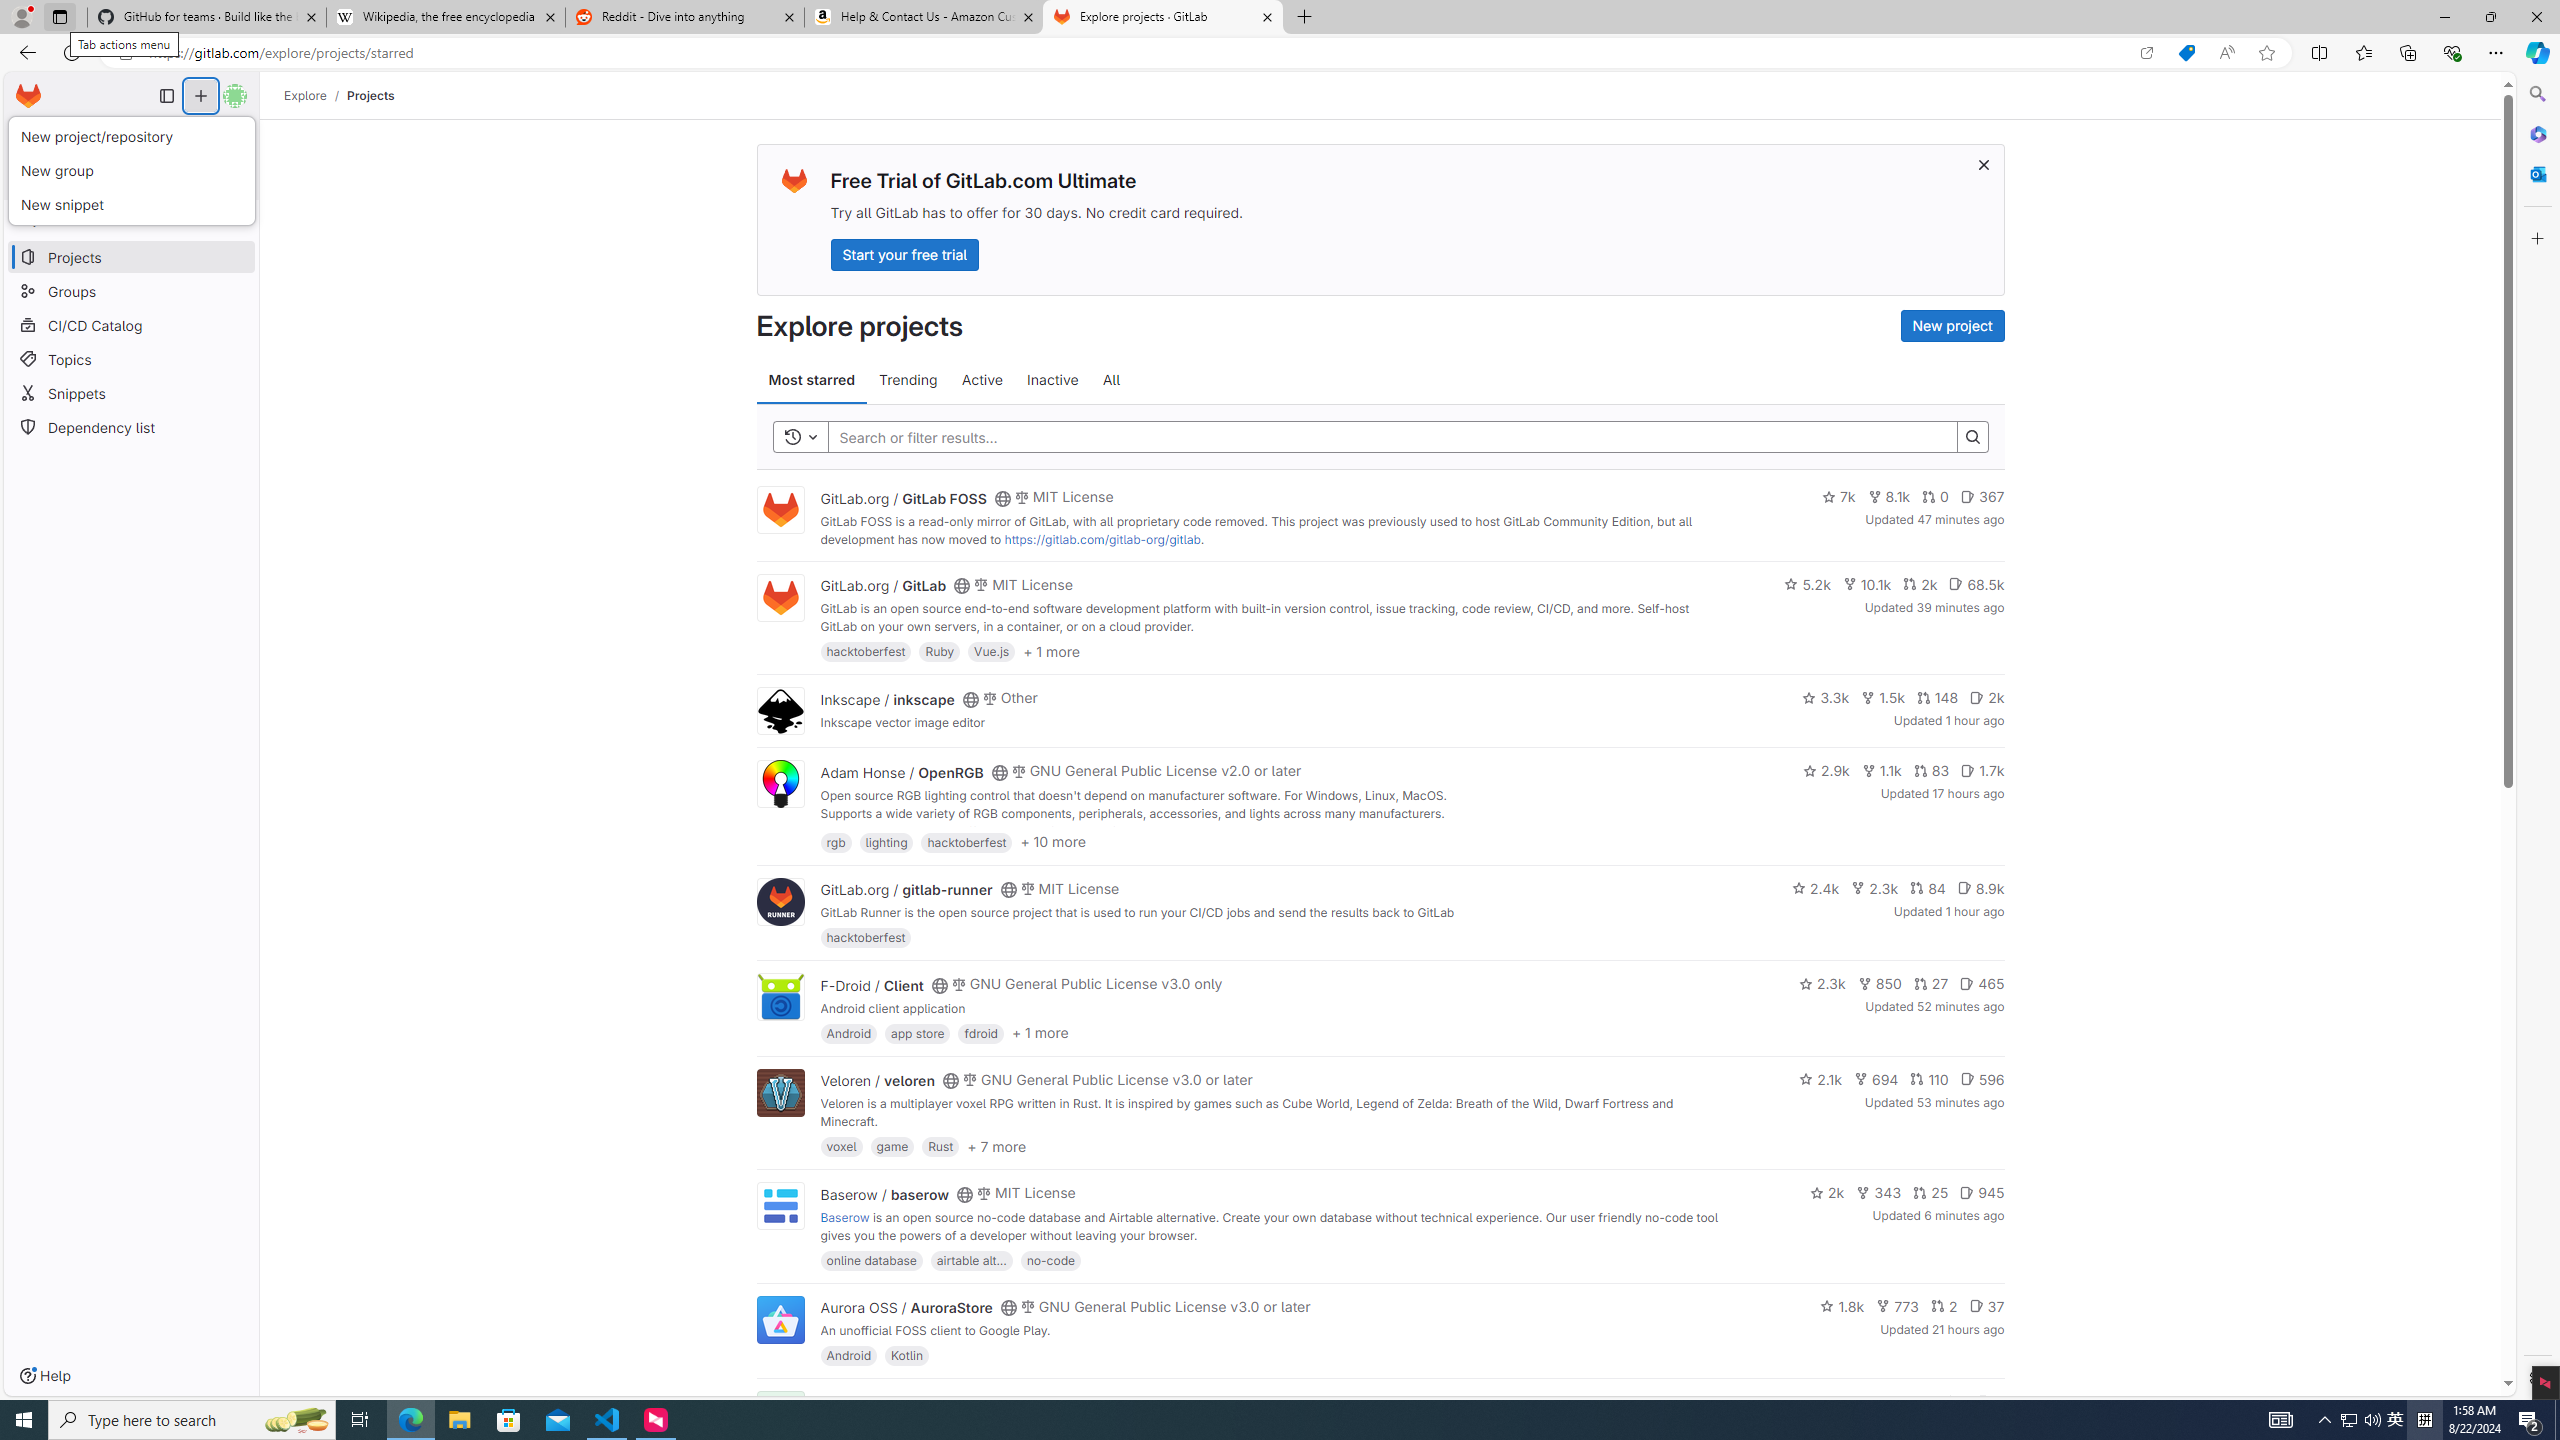  Describe the element at coordinates (1910, 1402) in the screenshot. I see `143` at that location.